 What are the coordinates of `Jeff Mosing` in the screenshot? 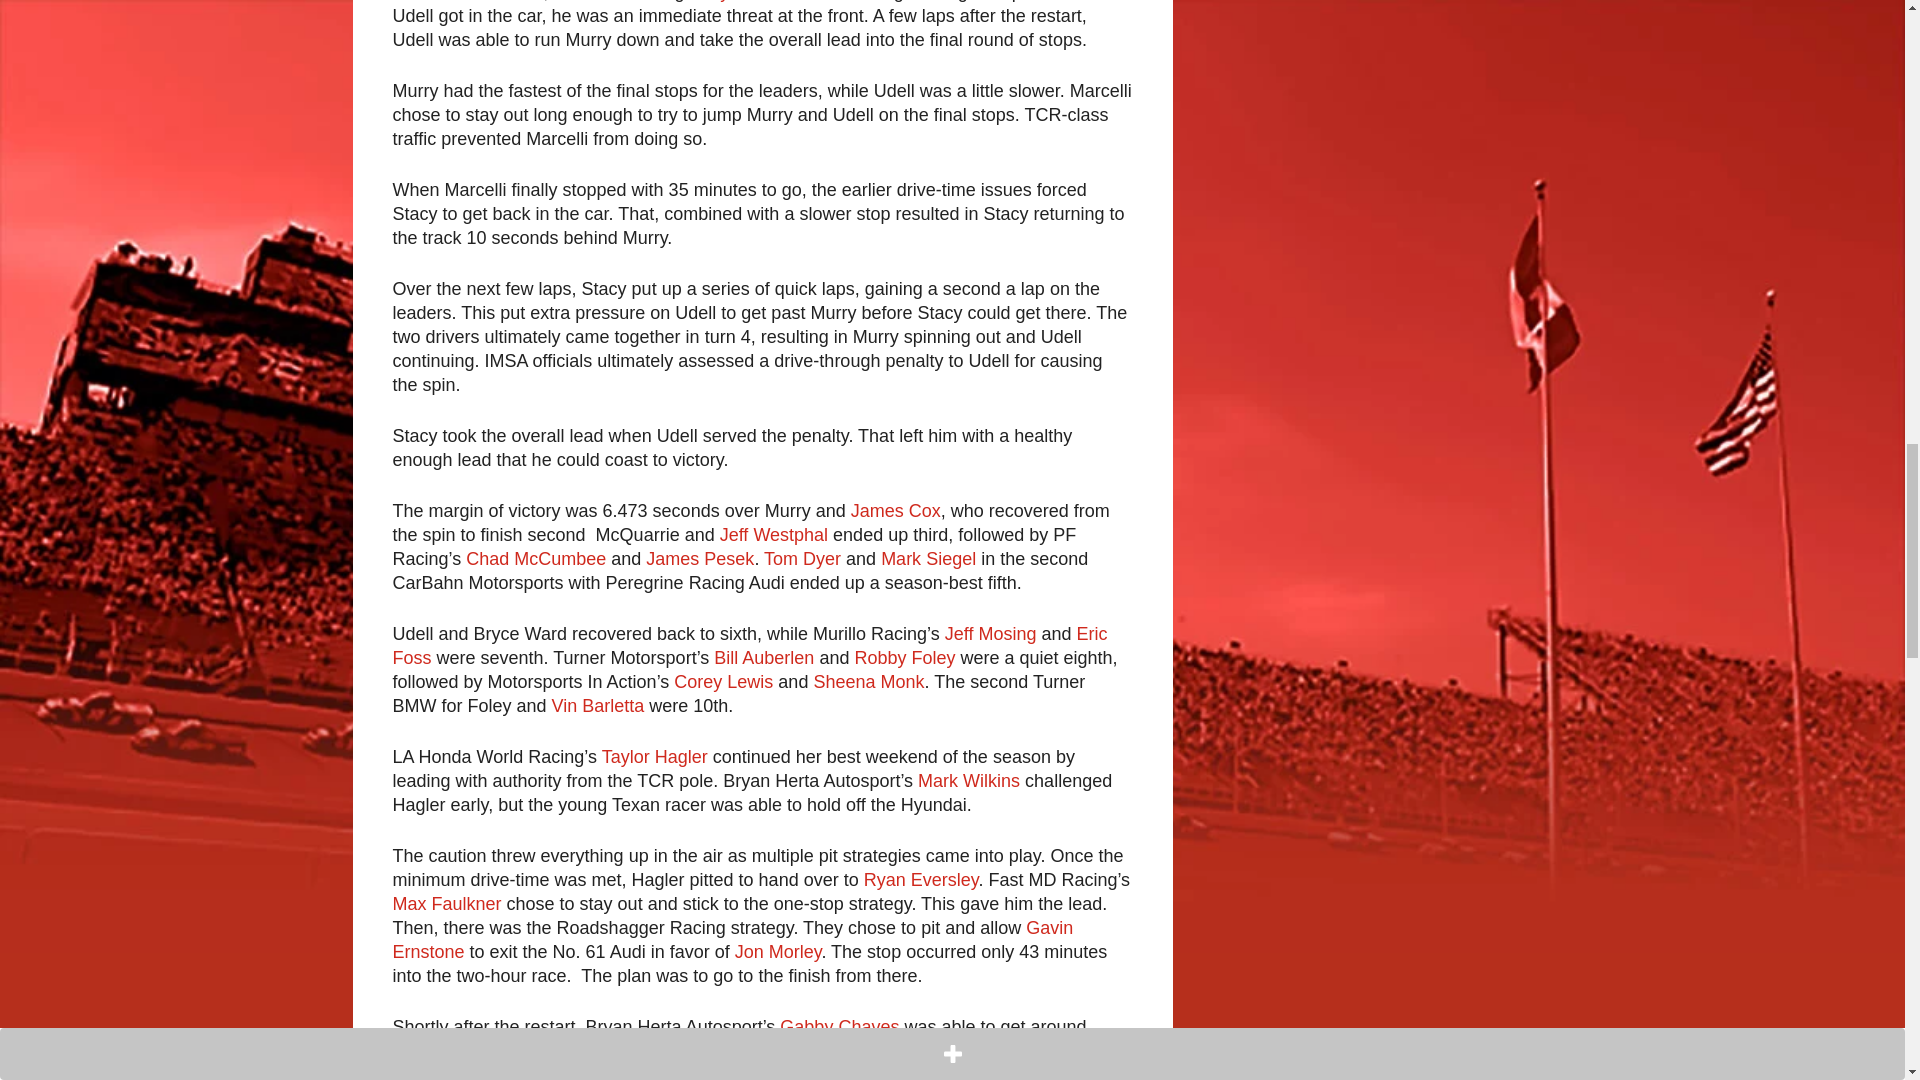 It's located at (990, 634).